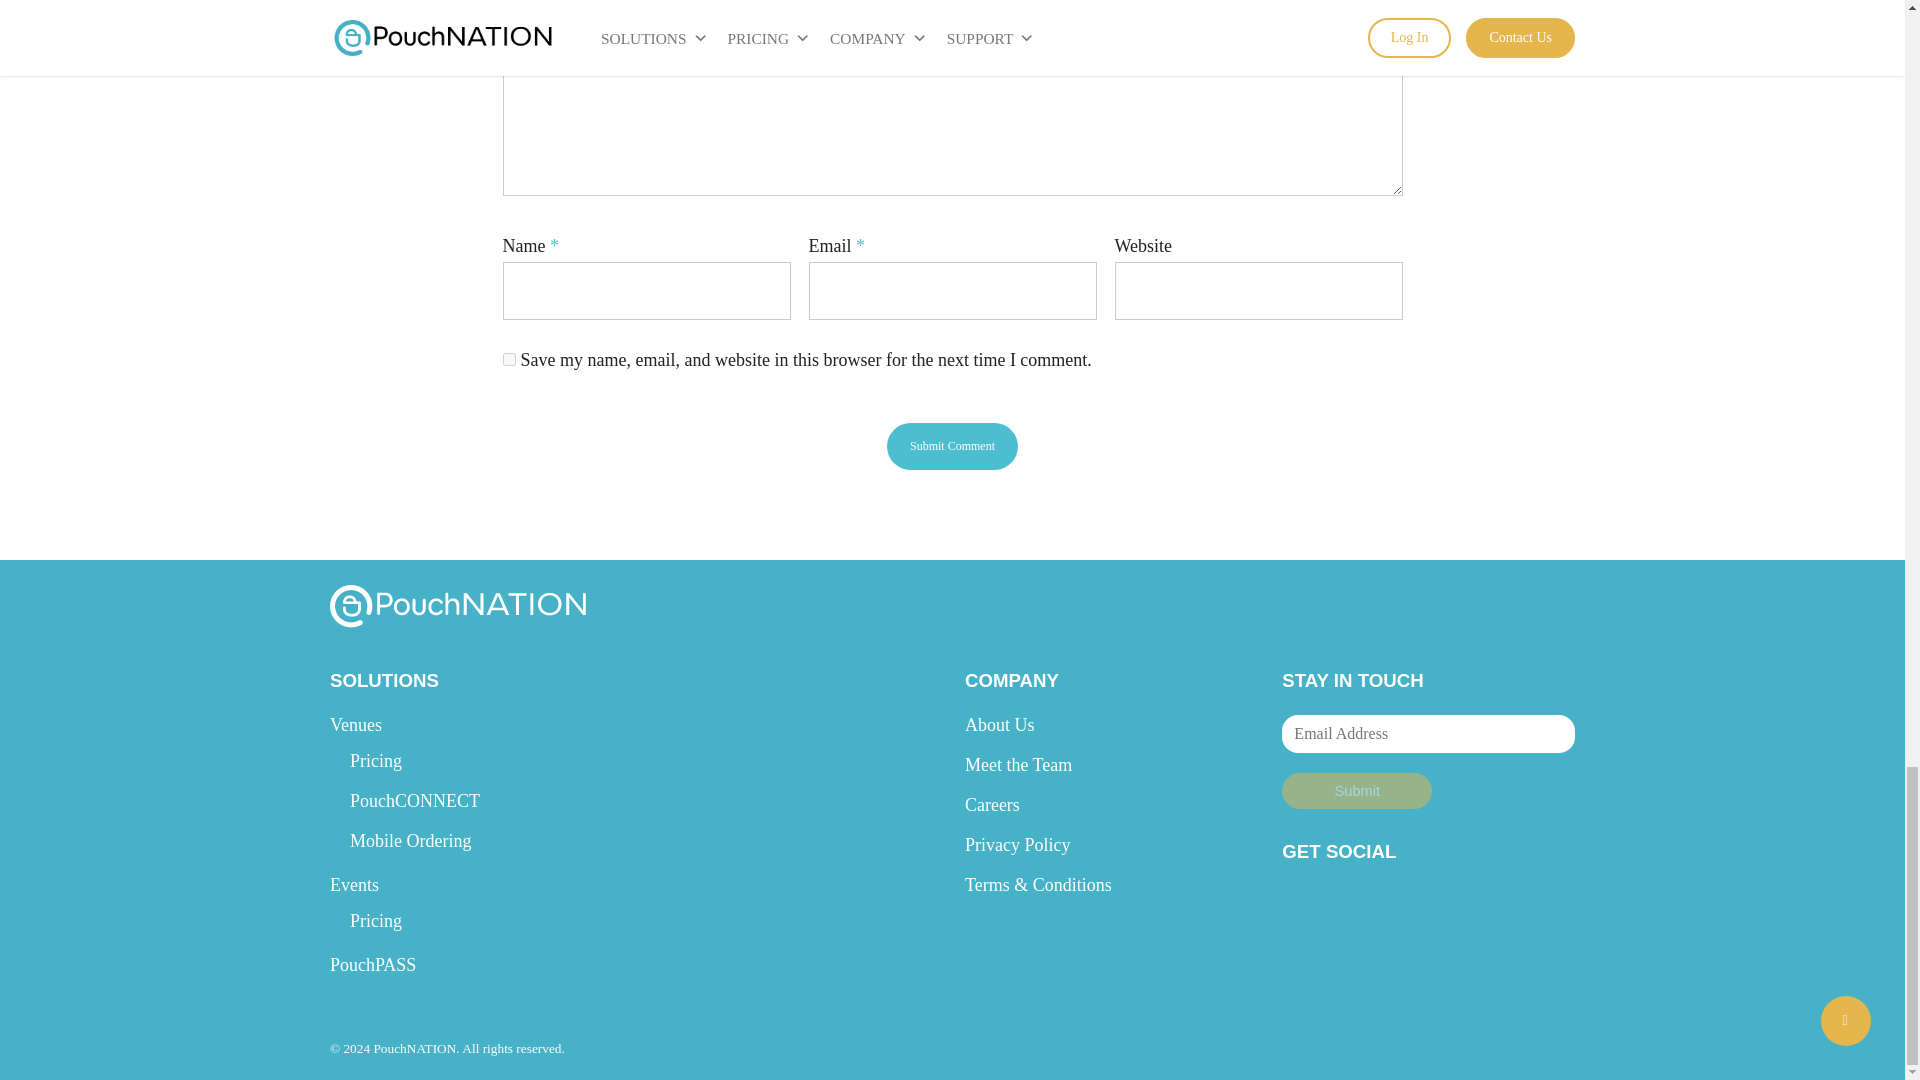  What do you see at coordinates (508, 360) in the screenshot?
I see `yes` at bounding box center [508, 360].